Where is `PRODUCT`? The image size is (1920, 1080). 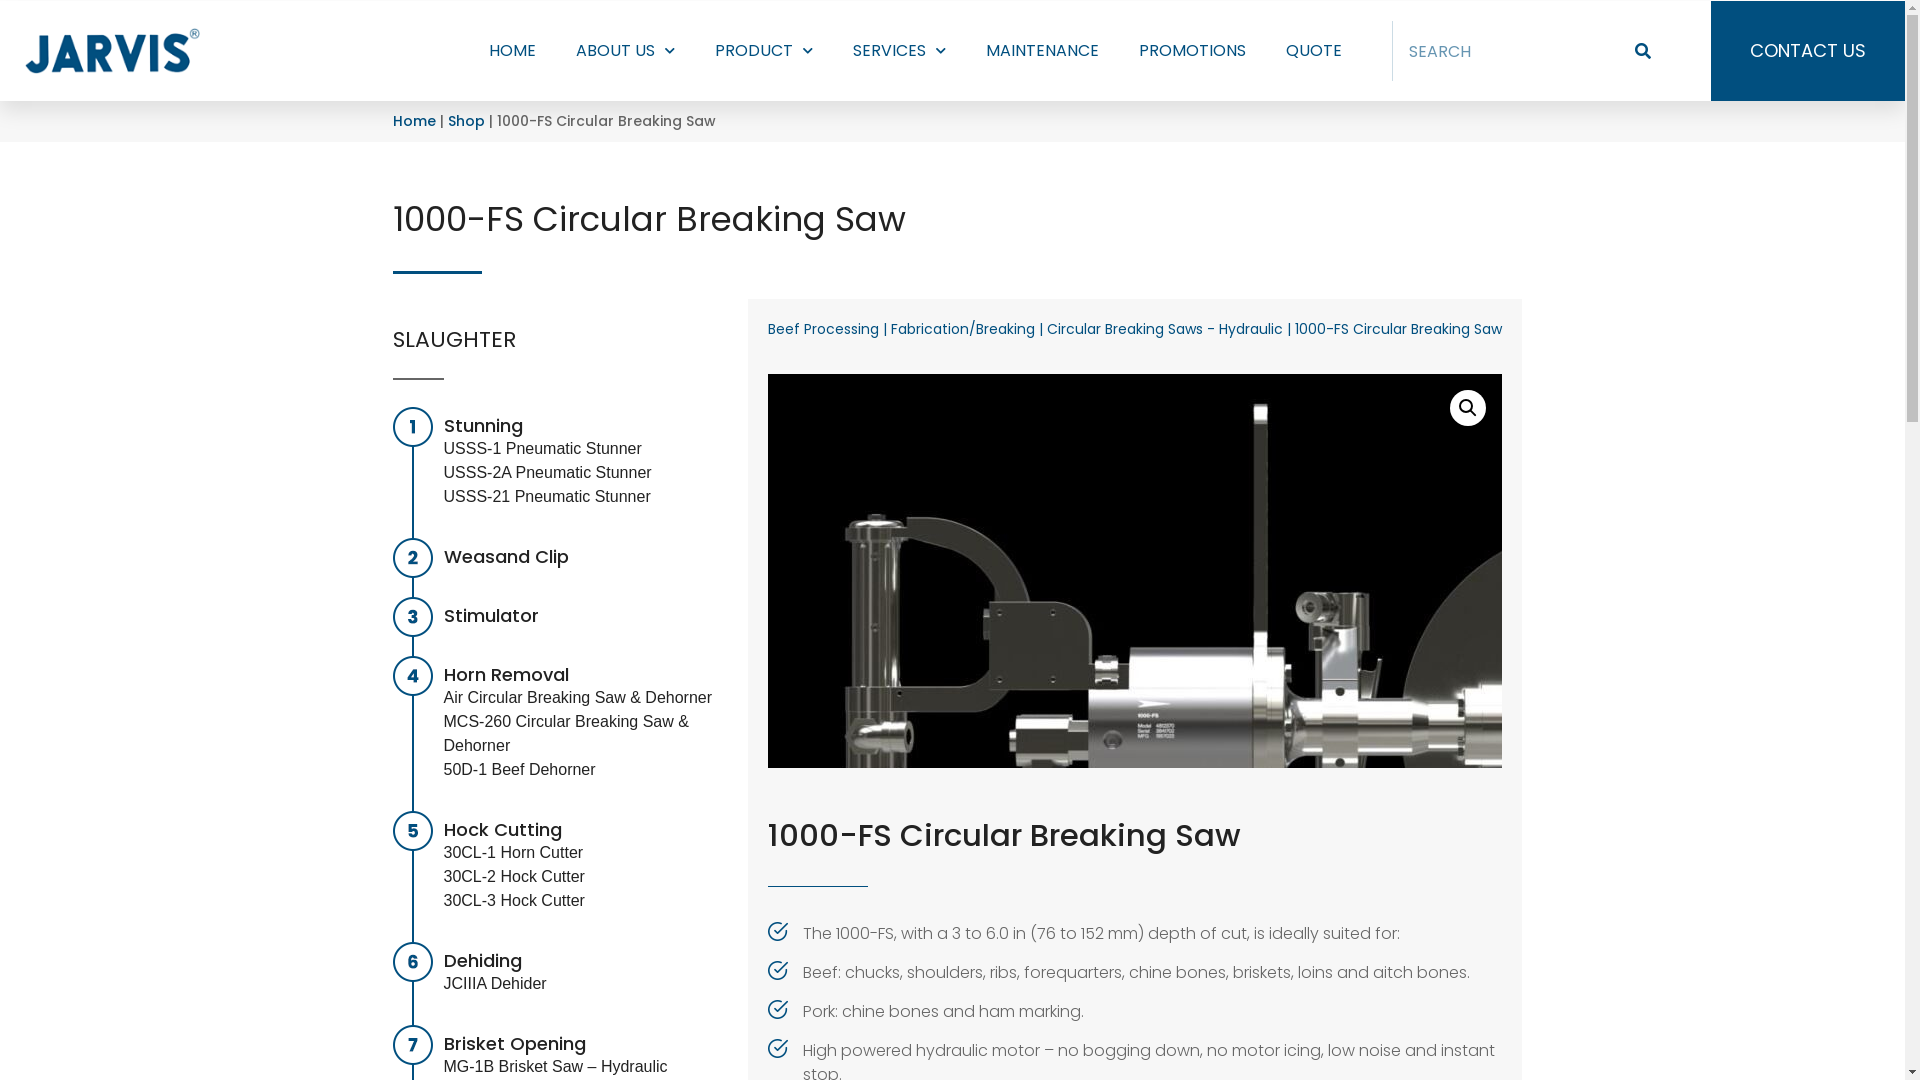
PRODUCT is located at coordinates (764, 51).